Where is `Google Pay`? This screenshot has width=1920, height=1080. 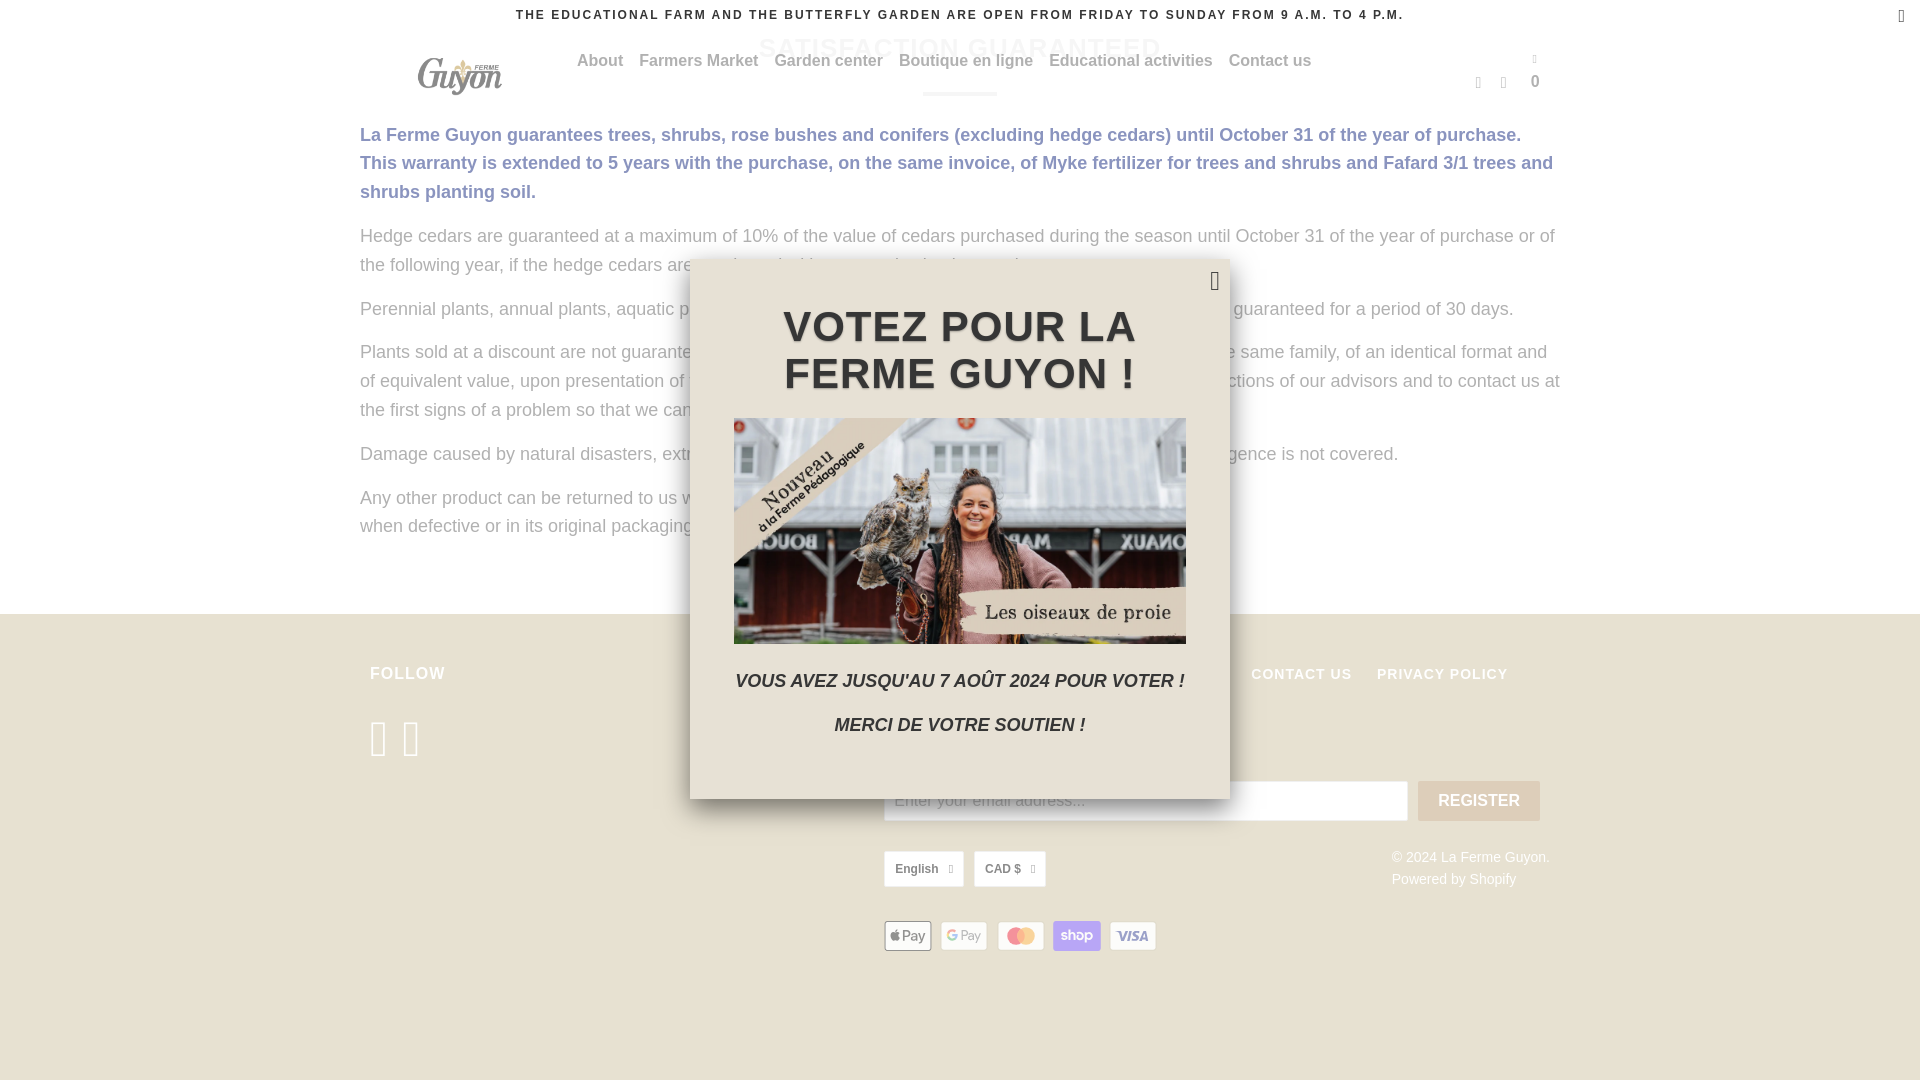
Google Pay is located at coordinates (966, 936).